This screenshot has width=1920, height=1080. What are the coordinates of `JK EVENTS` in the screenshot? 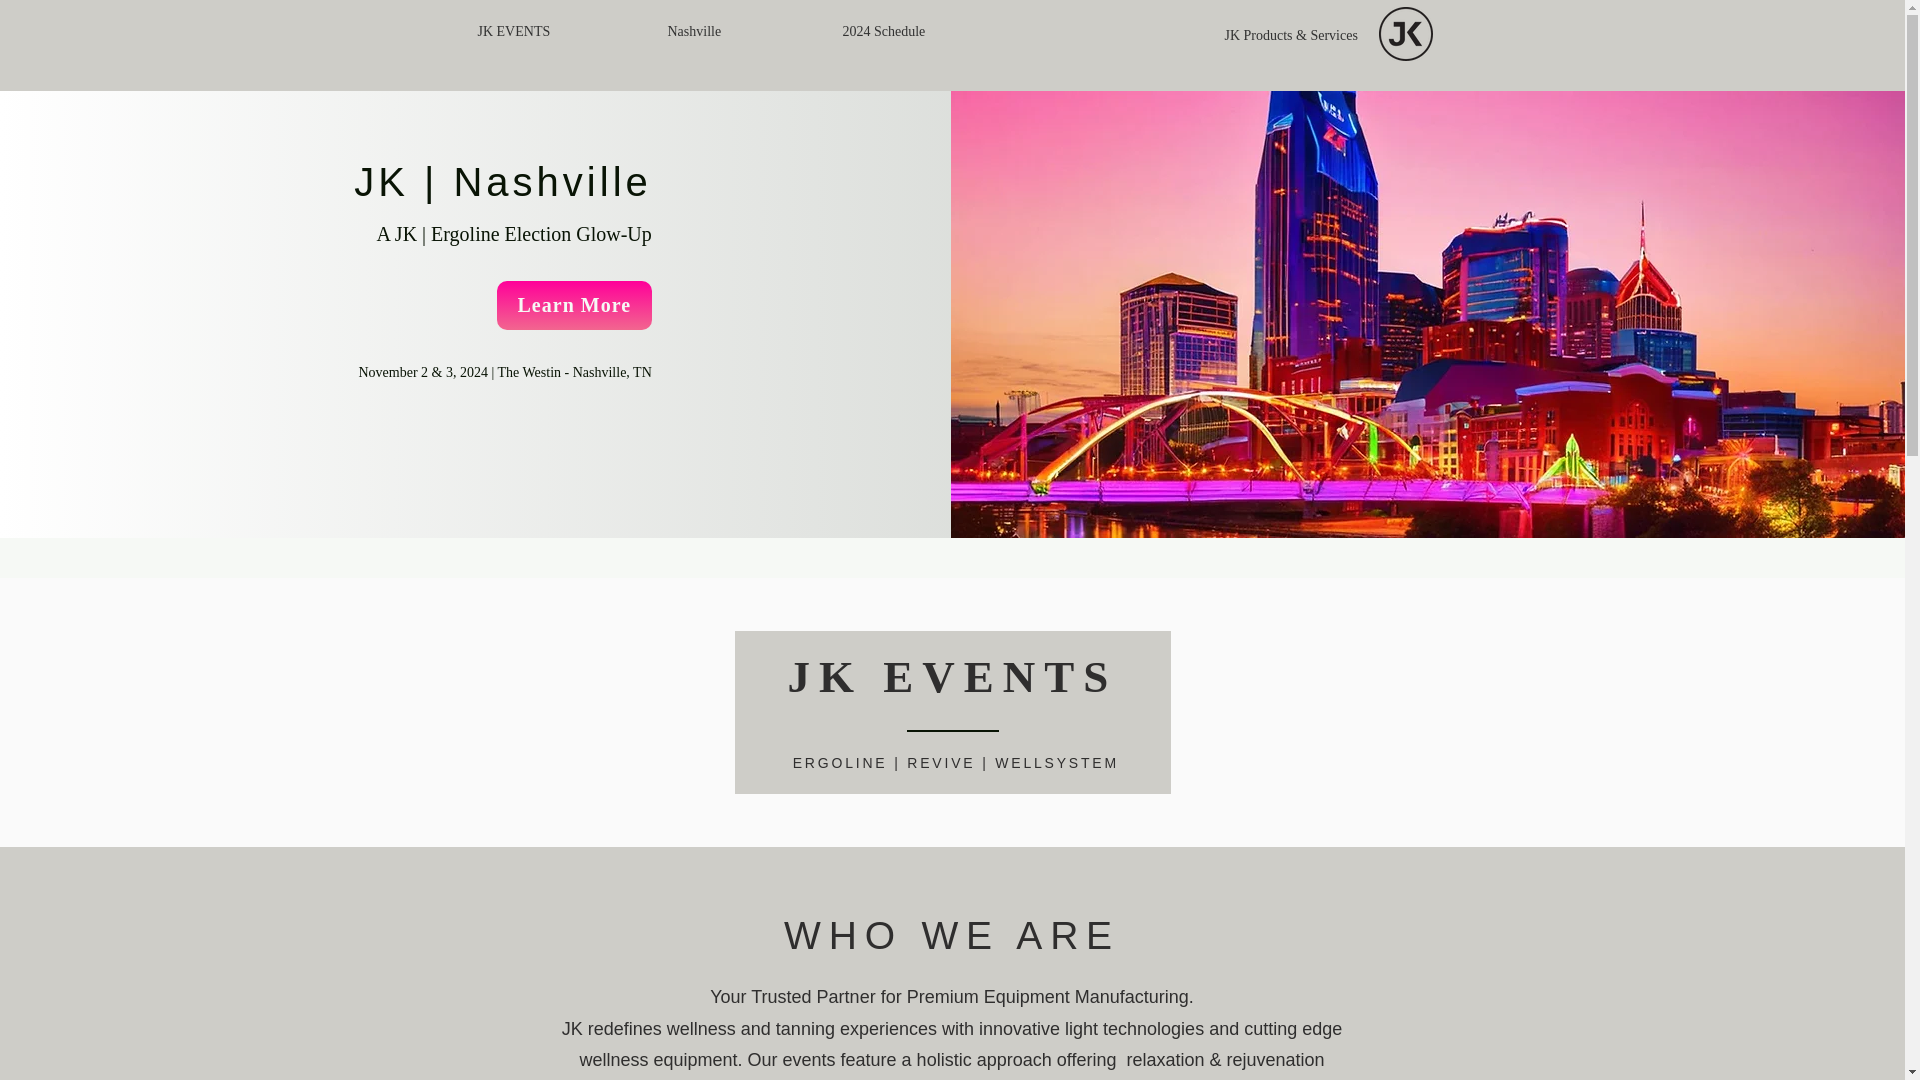 It's located at (557, 31).